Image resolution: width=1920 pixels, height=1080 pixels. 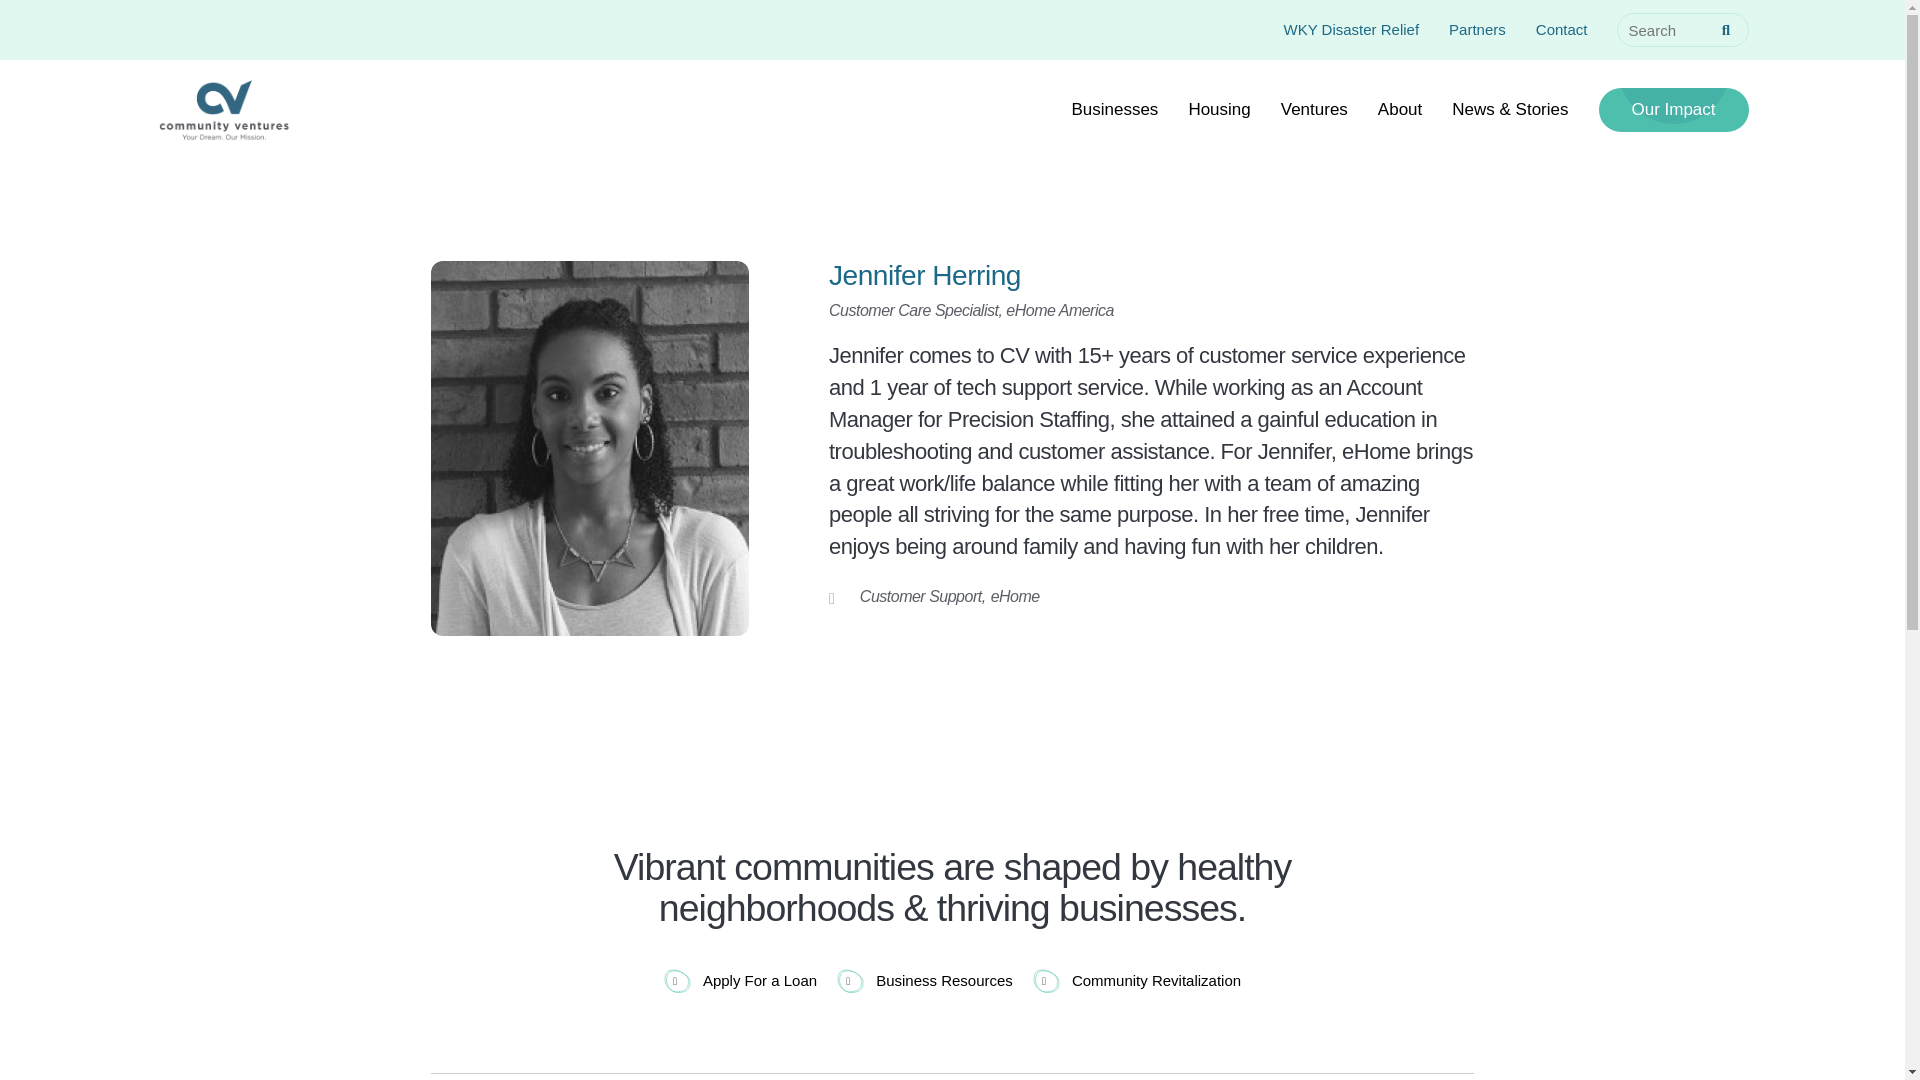 What do you see at coordinates (1114, 110) in the screenshot?
I see `Businesses` at bounding box center [1114, 110].